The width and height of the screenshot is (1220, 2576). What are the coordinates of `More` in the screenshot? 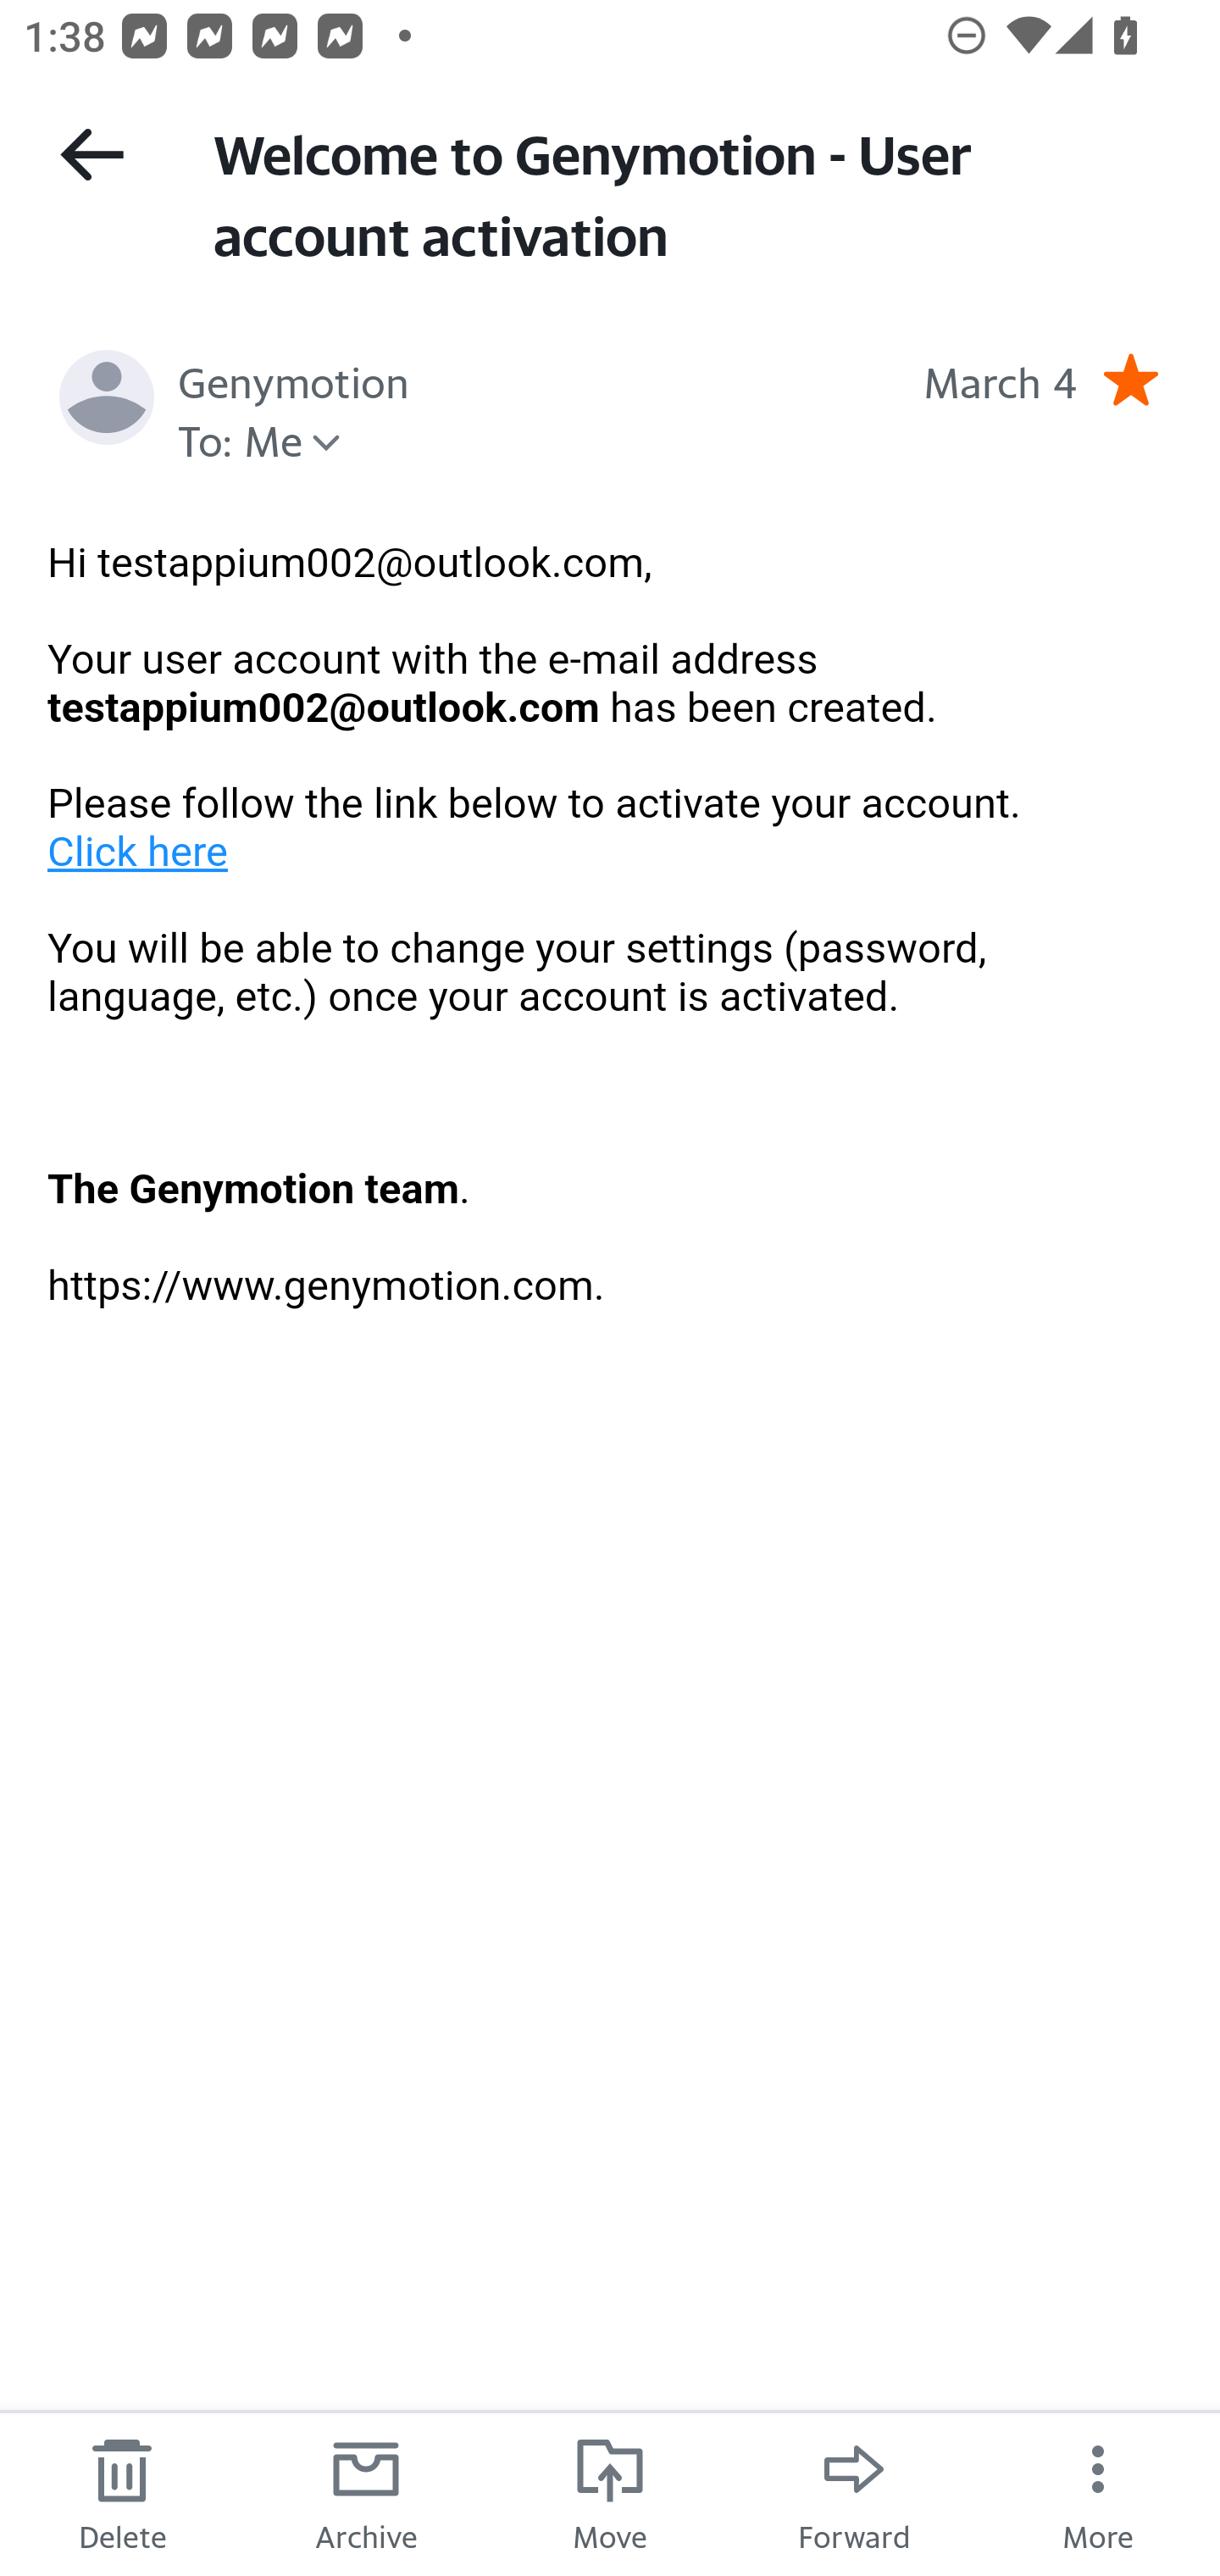 It's located at (1098, 2493).